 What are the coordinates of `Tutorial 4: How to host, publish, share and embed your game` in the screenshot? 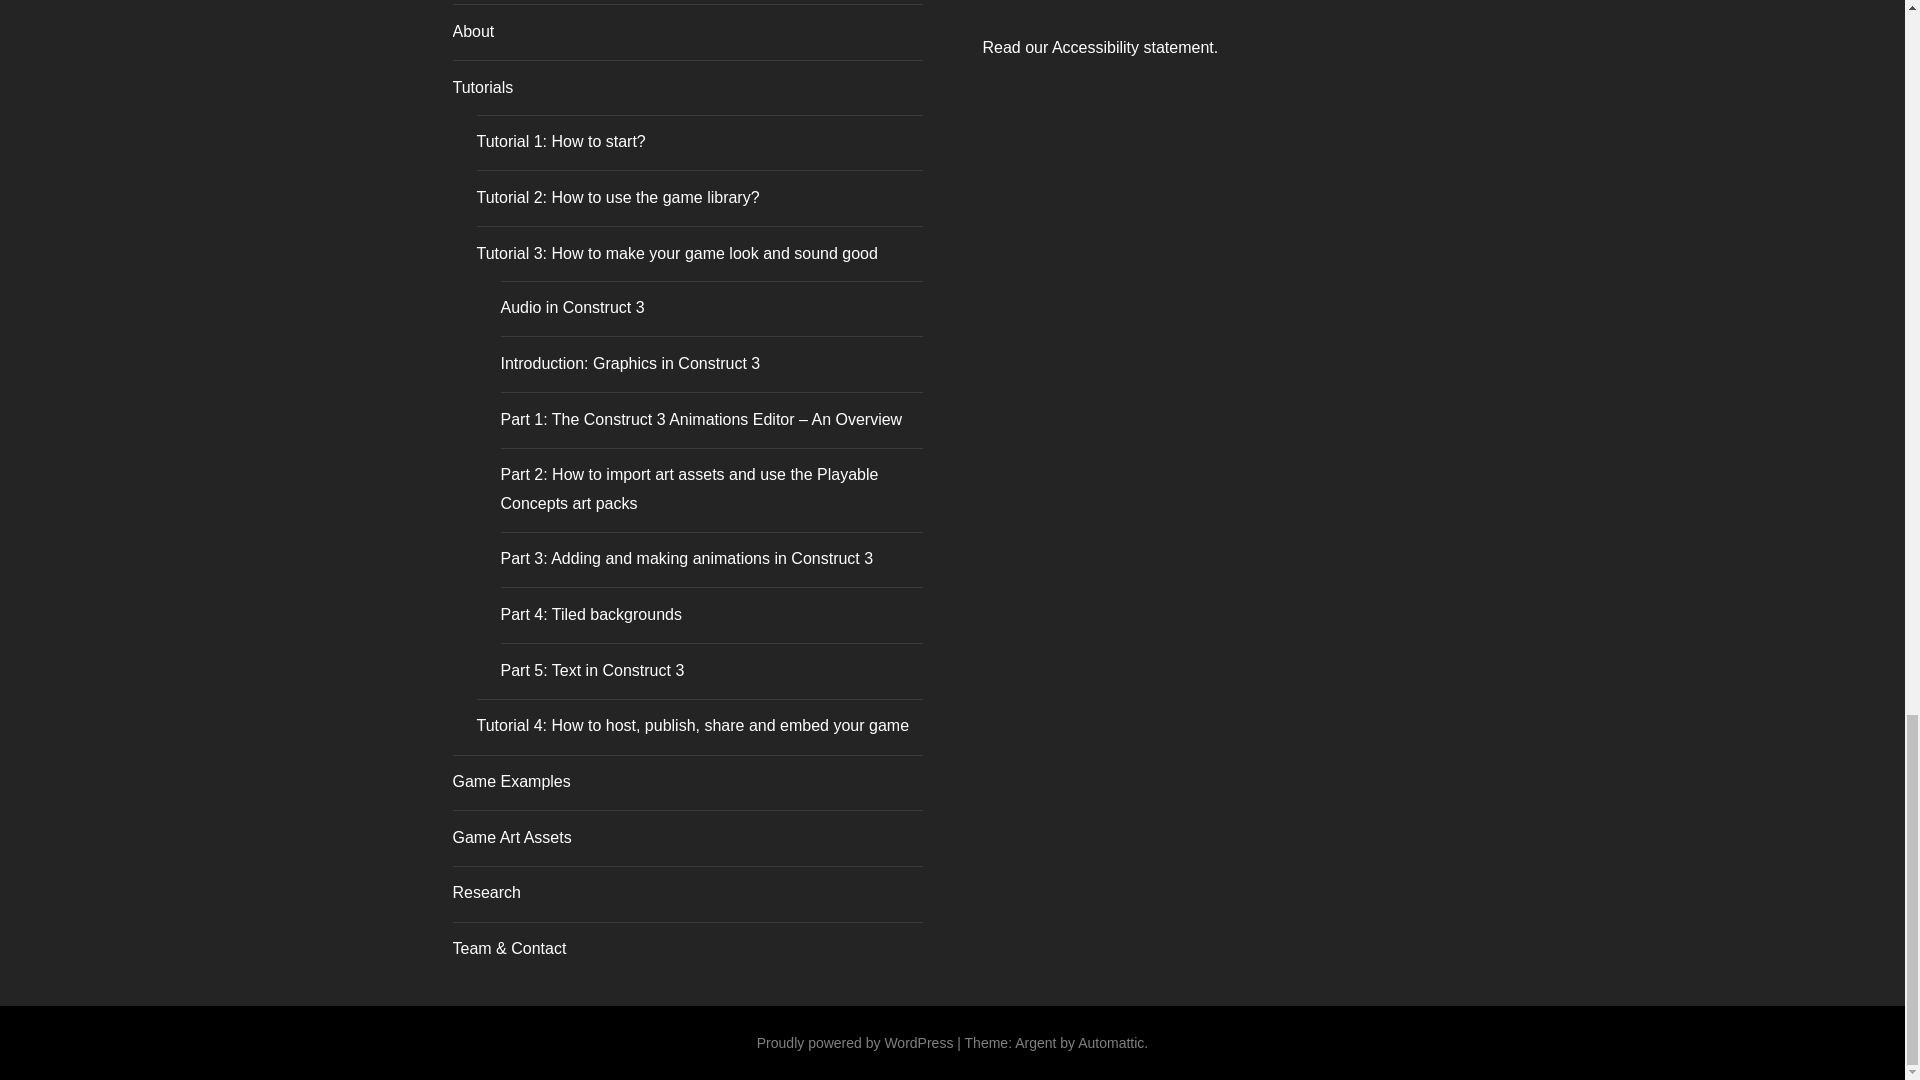 It's located at (692, 726).